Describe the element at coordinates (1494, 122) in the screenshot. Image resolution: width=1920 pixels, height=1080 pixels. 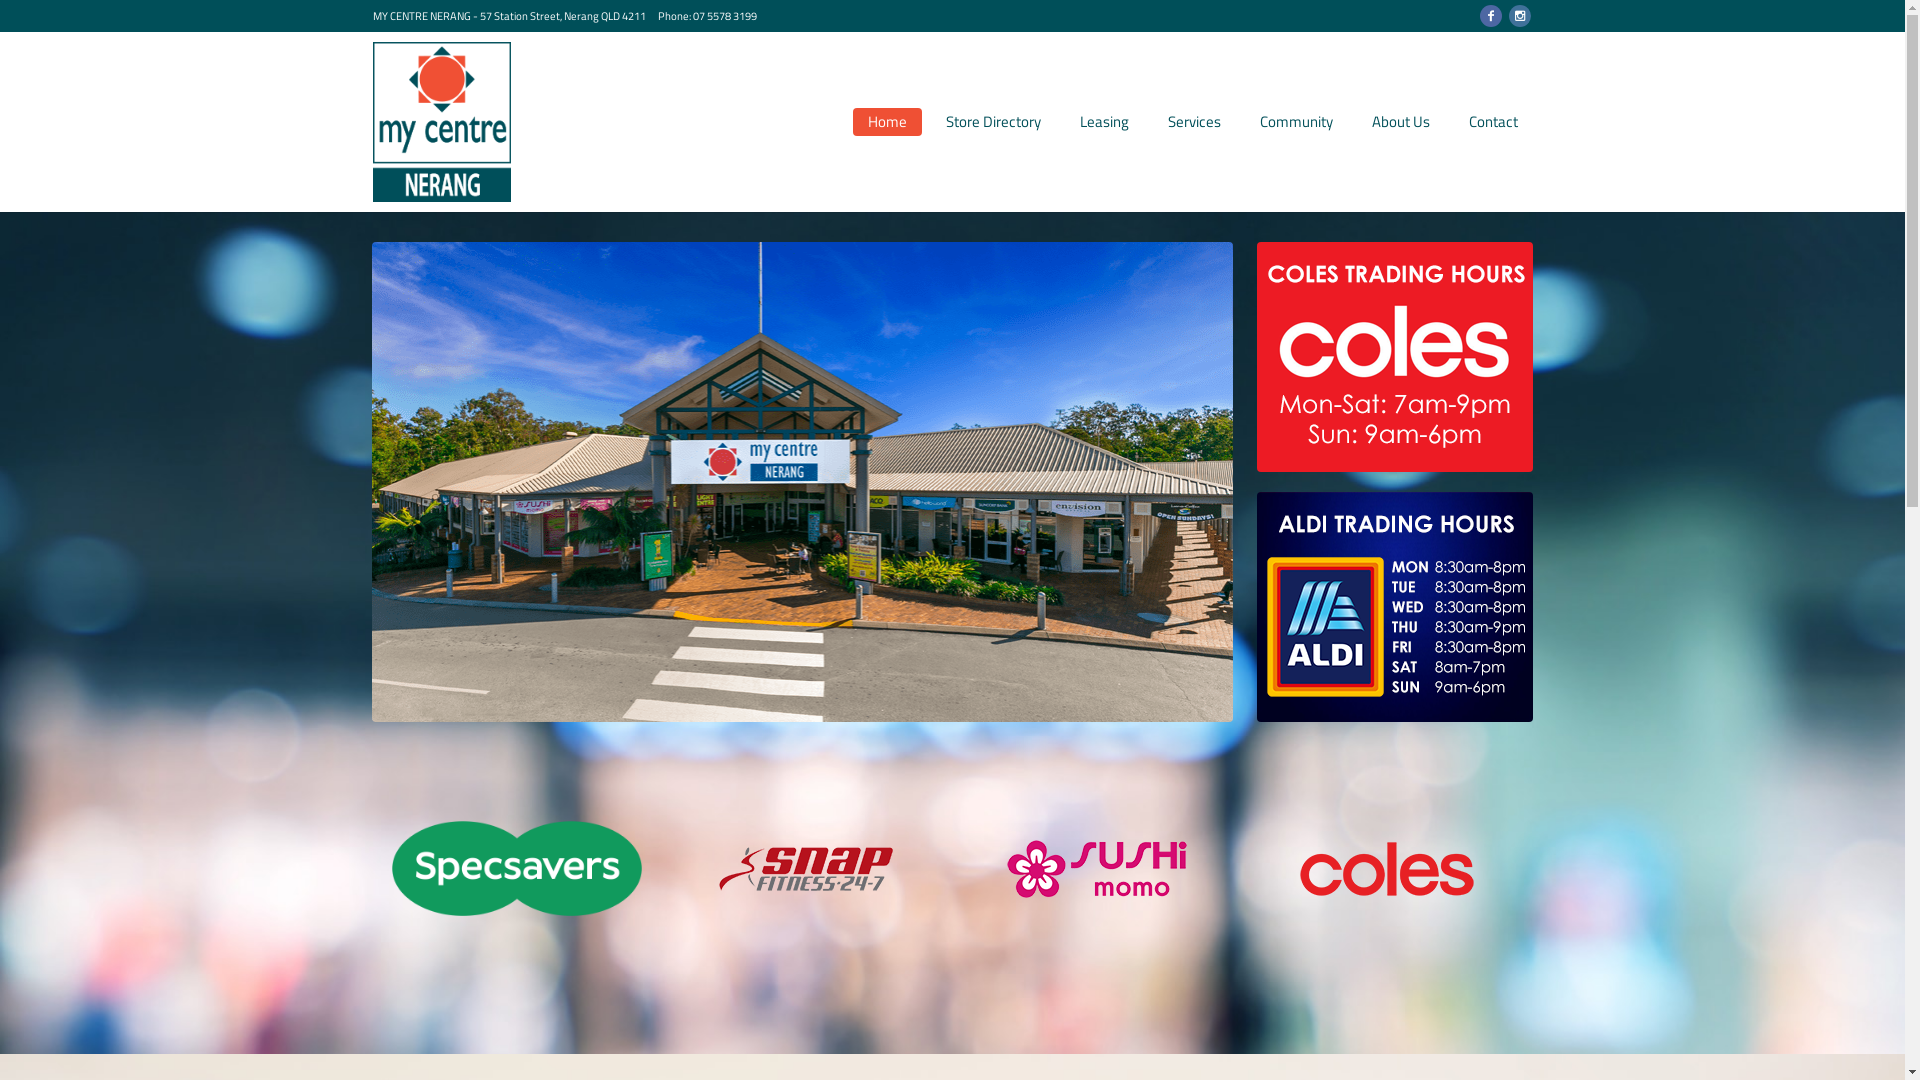
I see `Contact` at that location.